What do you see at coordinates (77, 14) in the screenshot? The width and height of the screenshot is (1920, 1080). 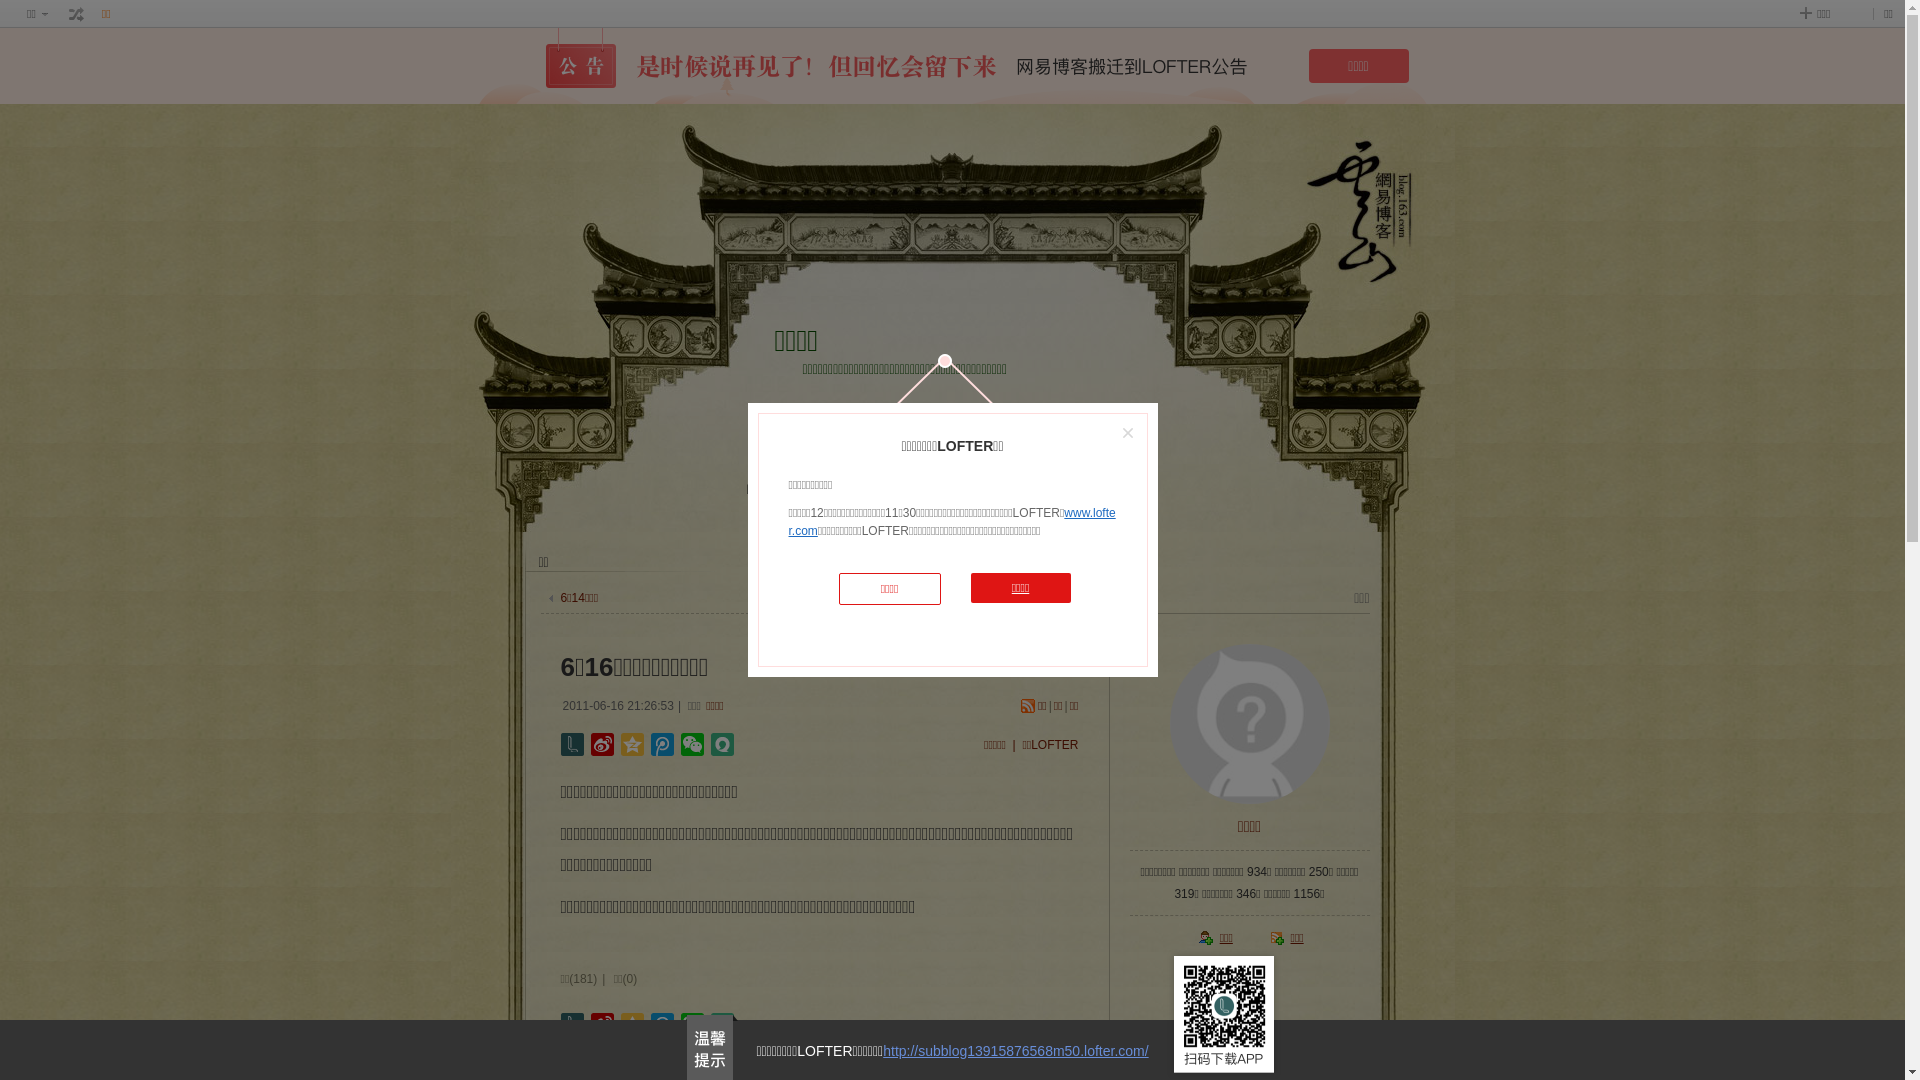 I see ` ` at bounding box center [77, 14].